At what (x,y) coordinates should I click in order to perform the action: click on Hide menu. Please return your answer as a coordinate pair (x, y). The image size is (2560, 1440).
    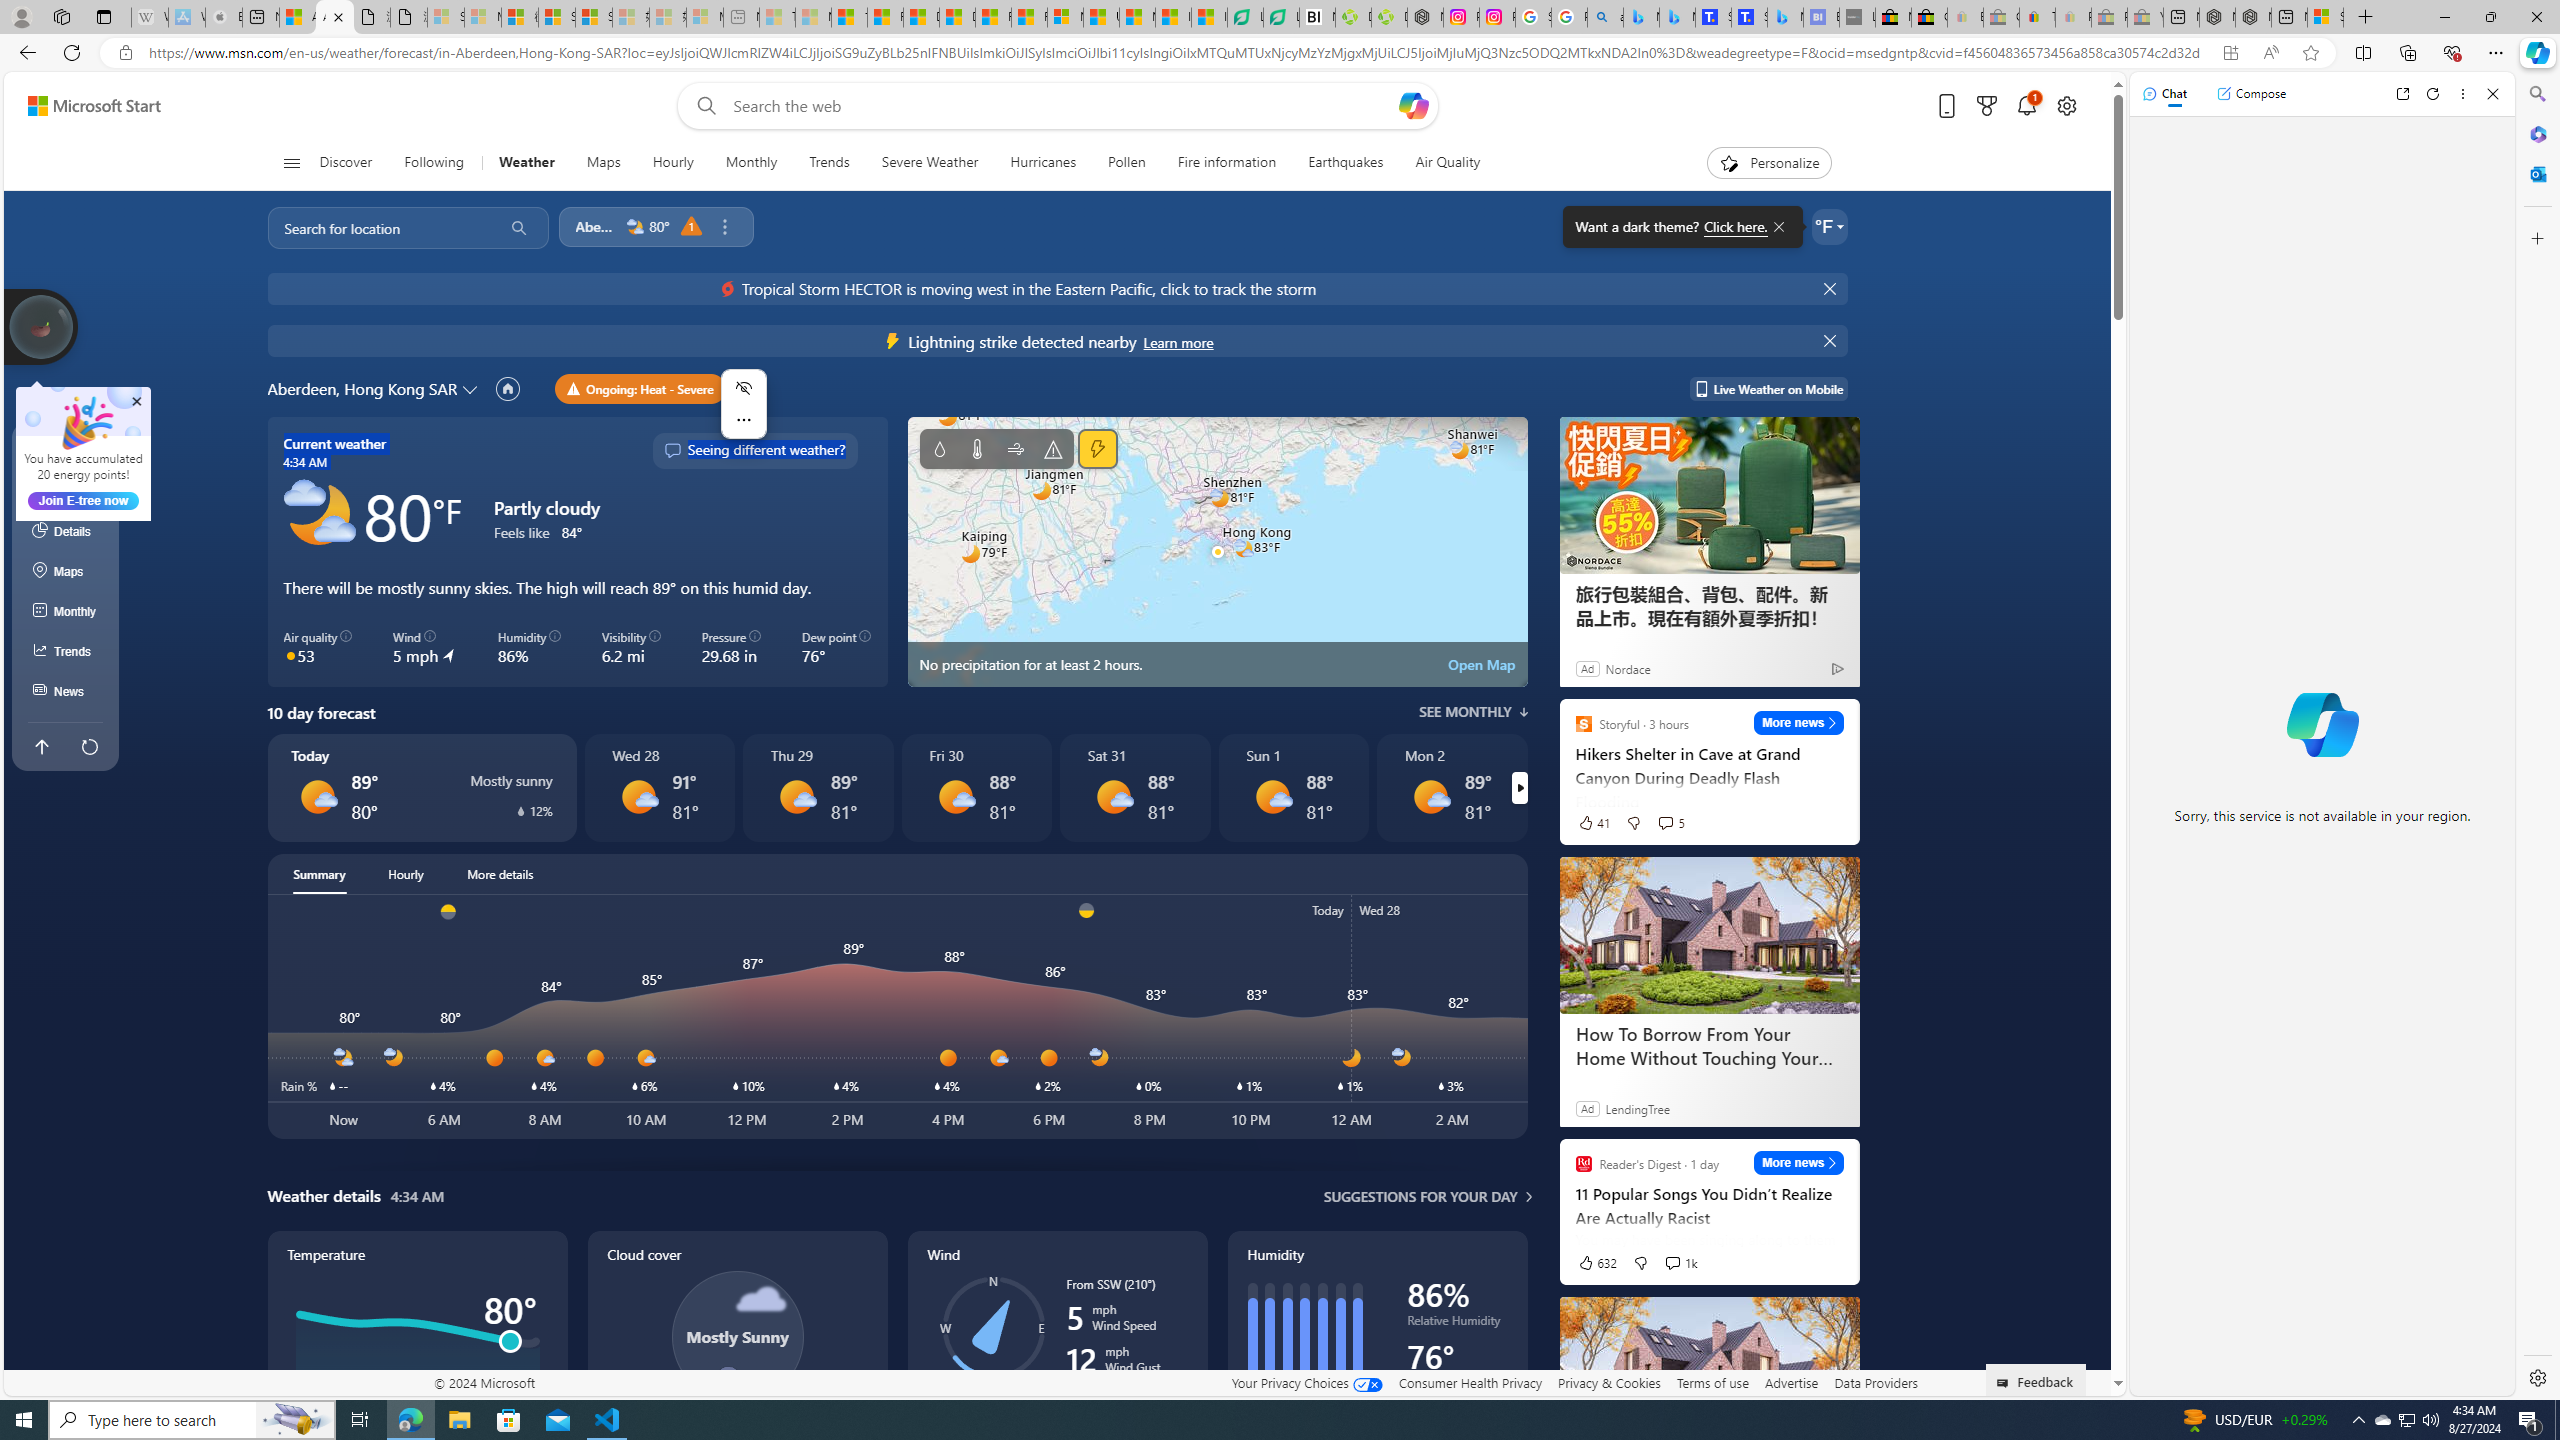
    Looking at the image, I should click on (743, 388).